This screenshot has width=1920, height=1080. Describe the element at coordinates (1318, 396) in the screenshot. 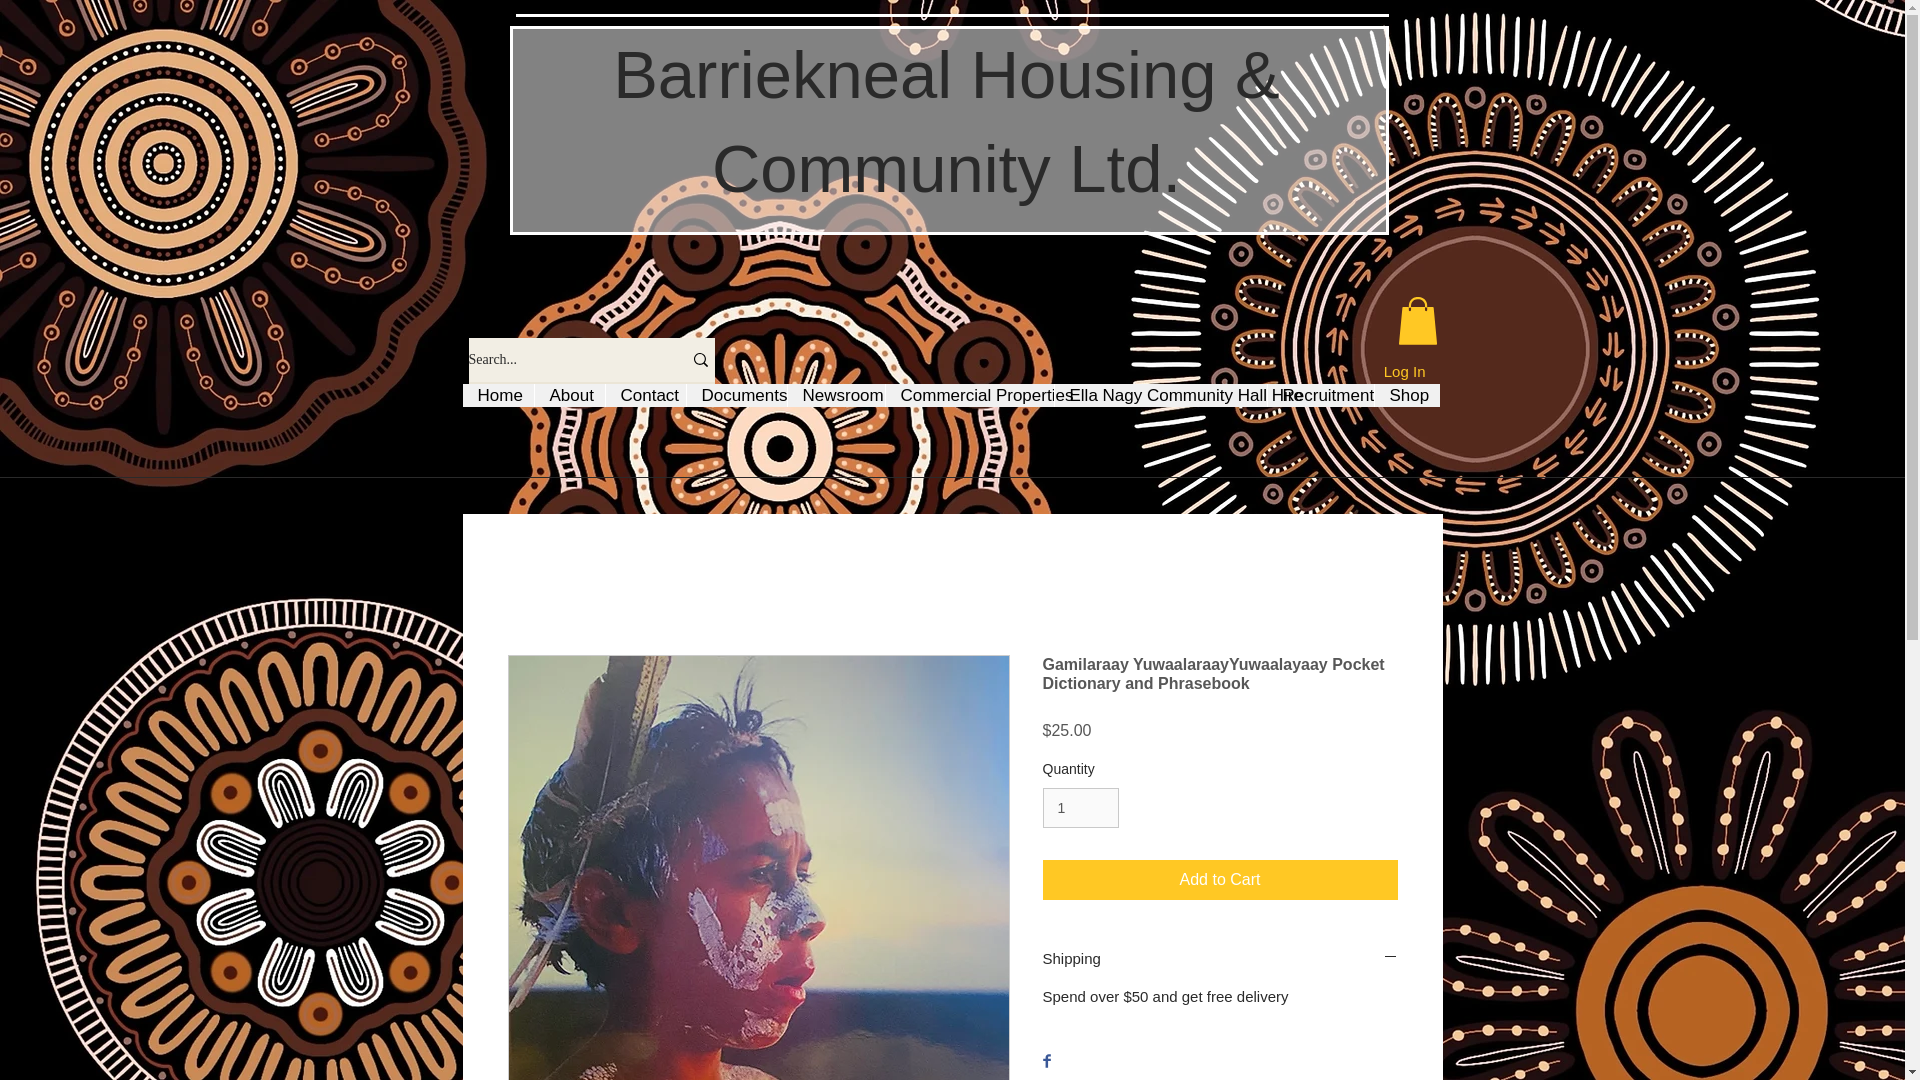

I see `Recruitment` at that location.